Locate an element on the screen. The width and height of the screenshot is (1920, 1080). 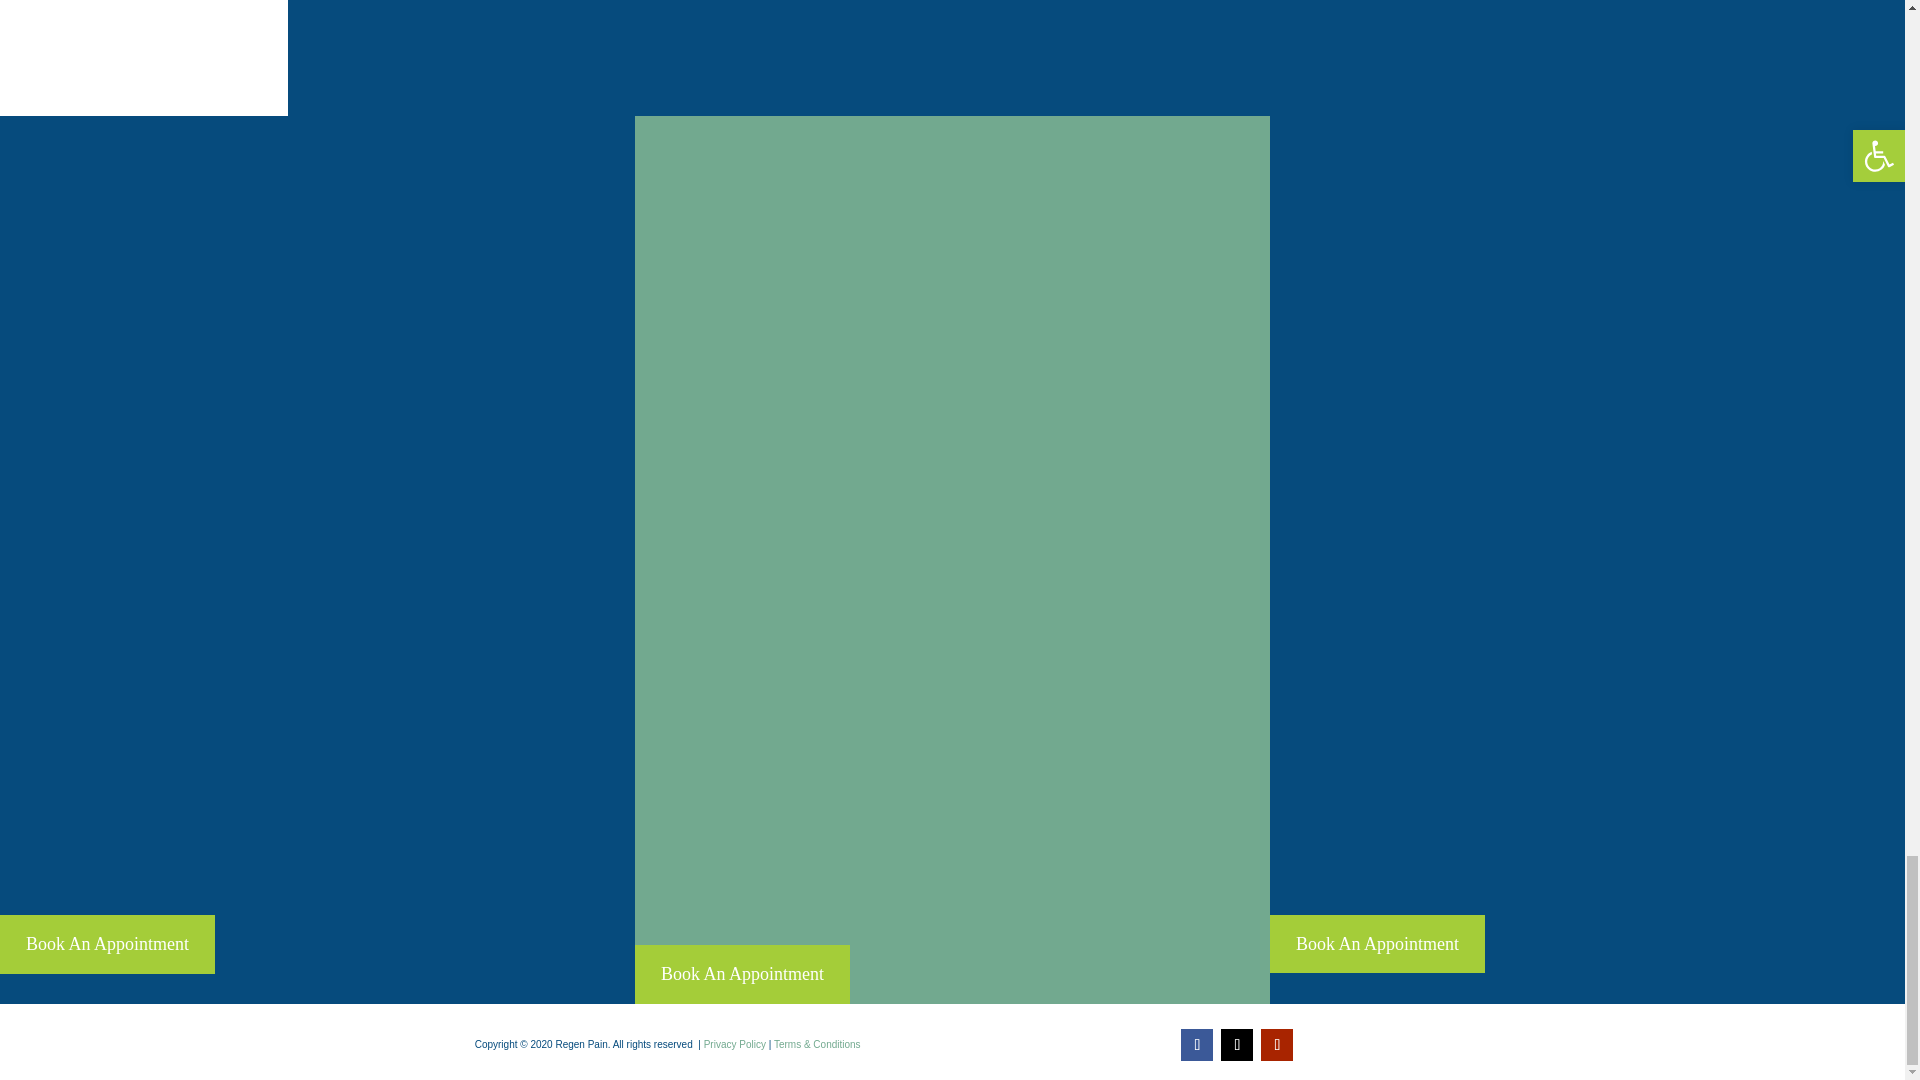
Follow on Facebook is located at coordinates (1196, 1044).